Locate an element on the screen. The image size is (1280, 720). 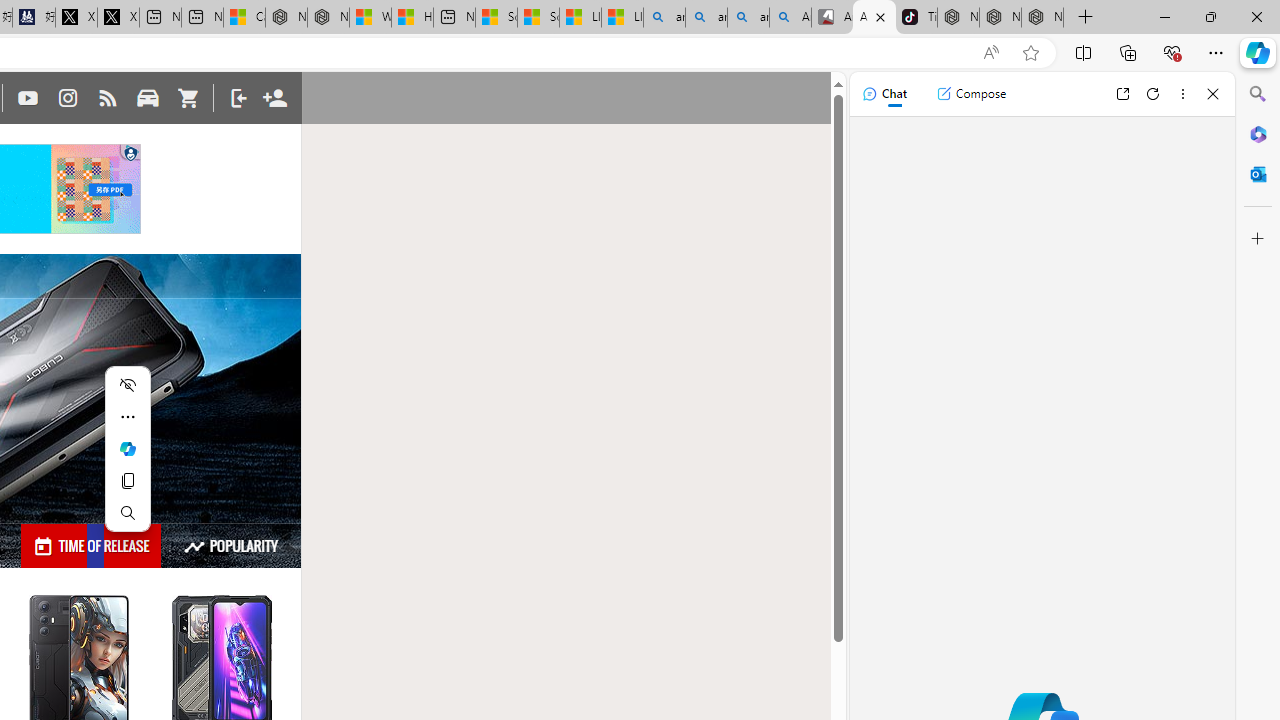
Chat is located at coordinates (884, 94).